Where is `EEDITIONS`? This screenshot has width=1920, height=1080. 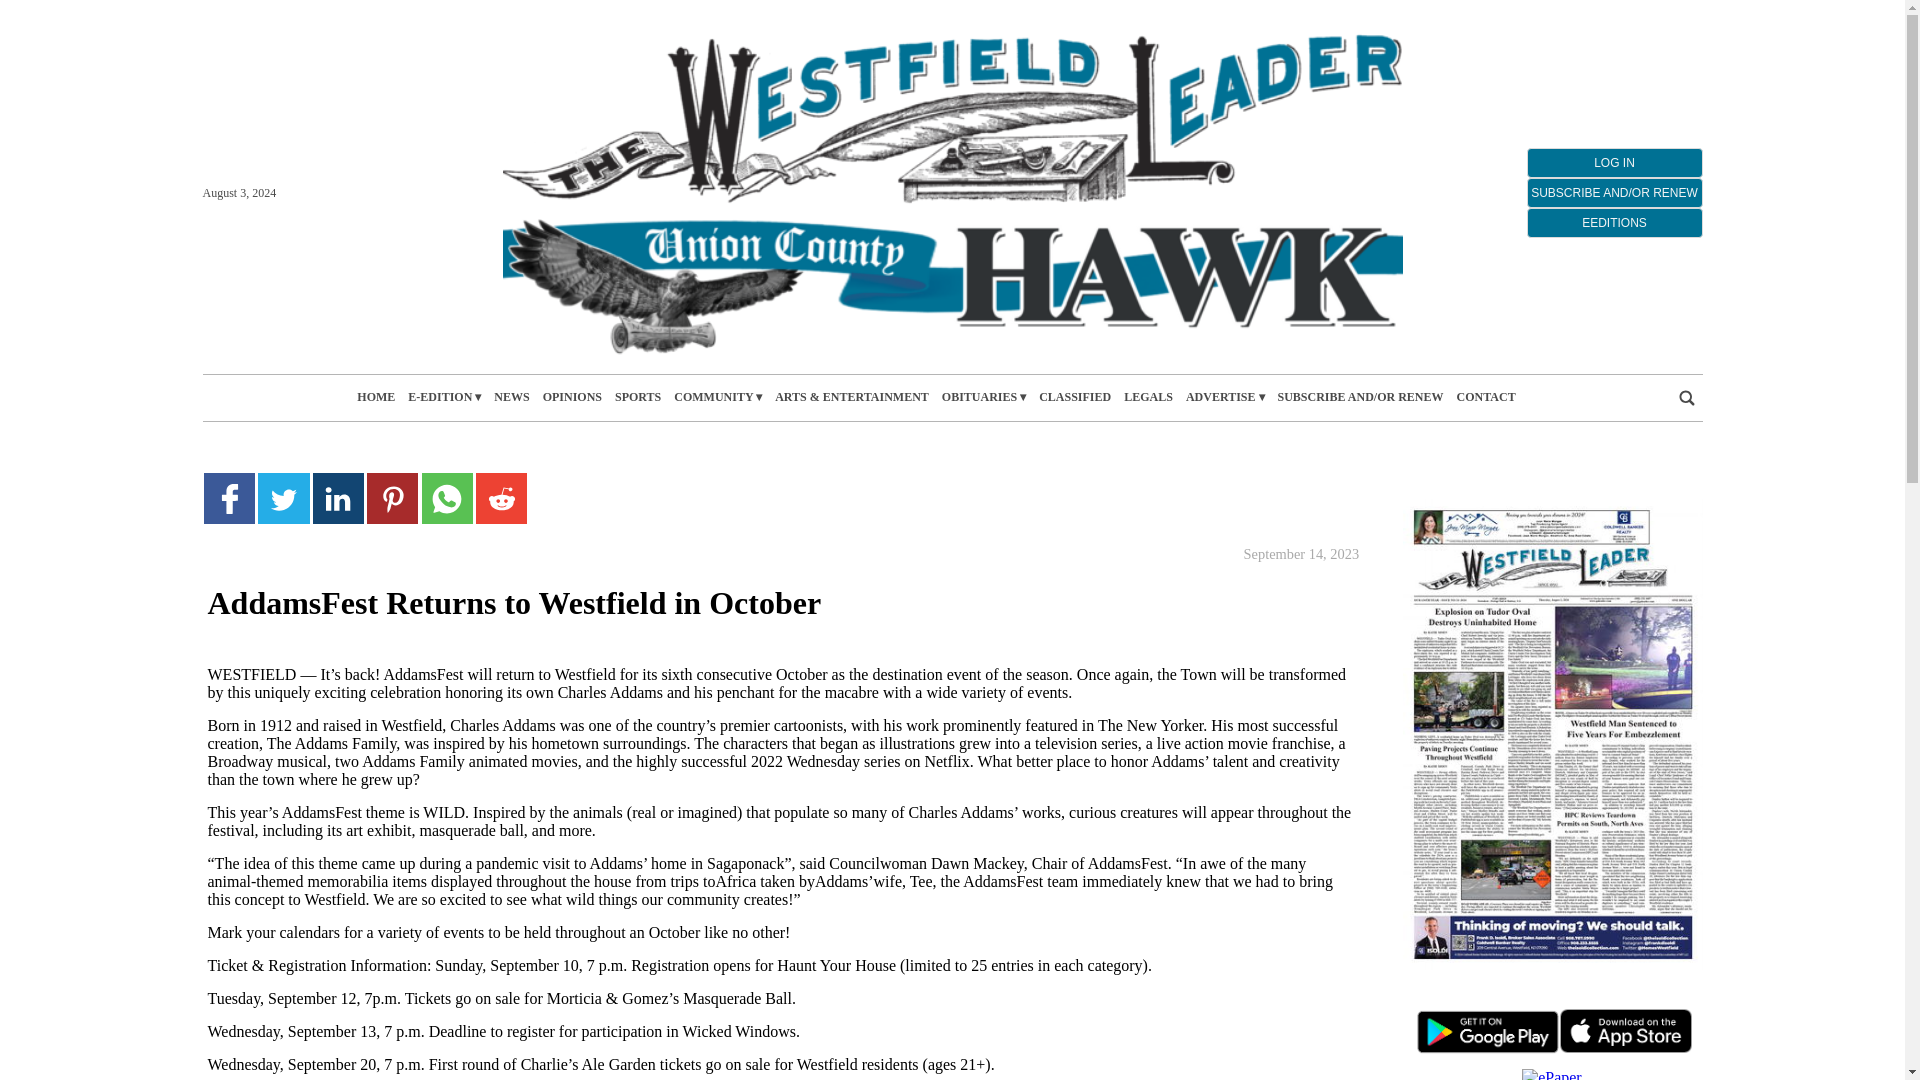 EEDITIONS is located at coordinates (1614, 222).